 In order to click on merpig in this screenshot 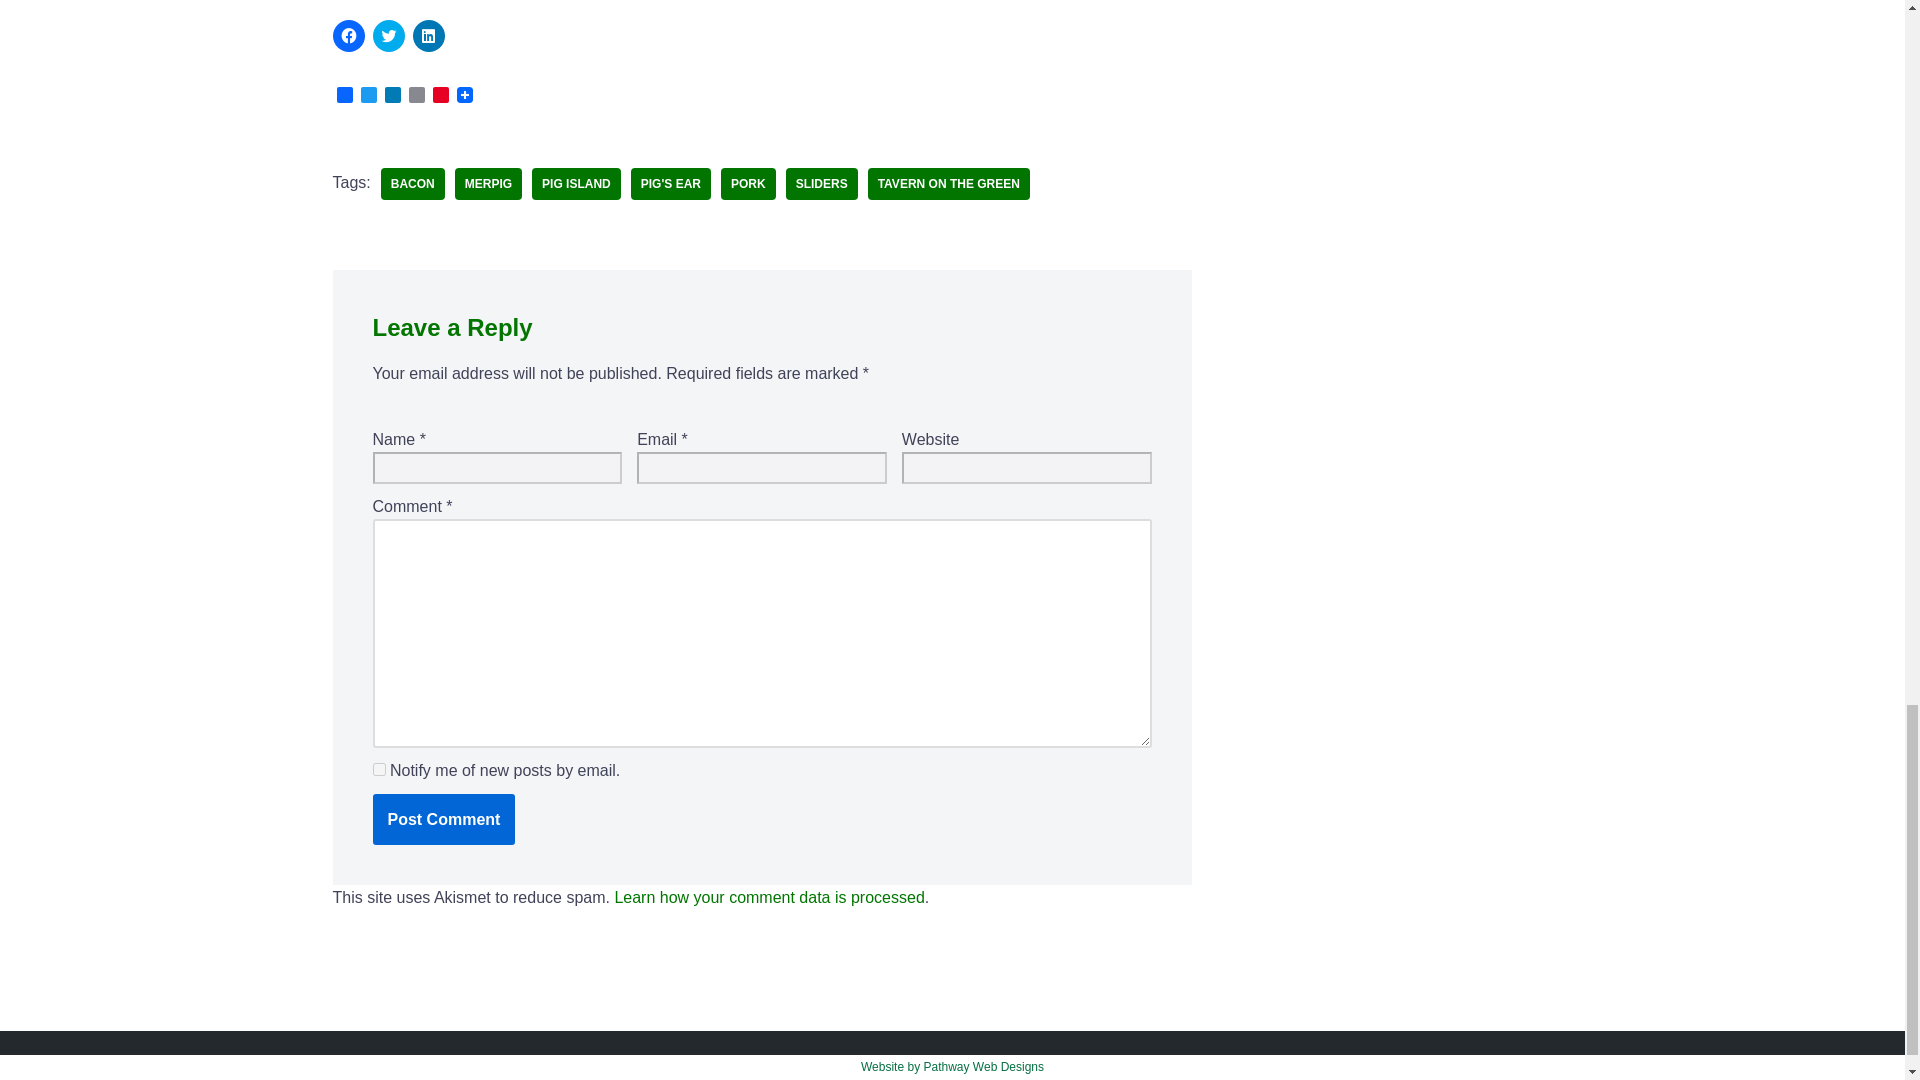, I will do `click(488, 184)`.